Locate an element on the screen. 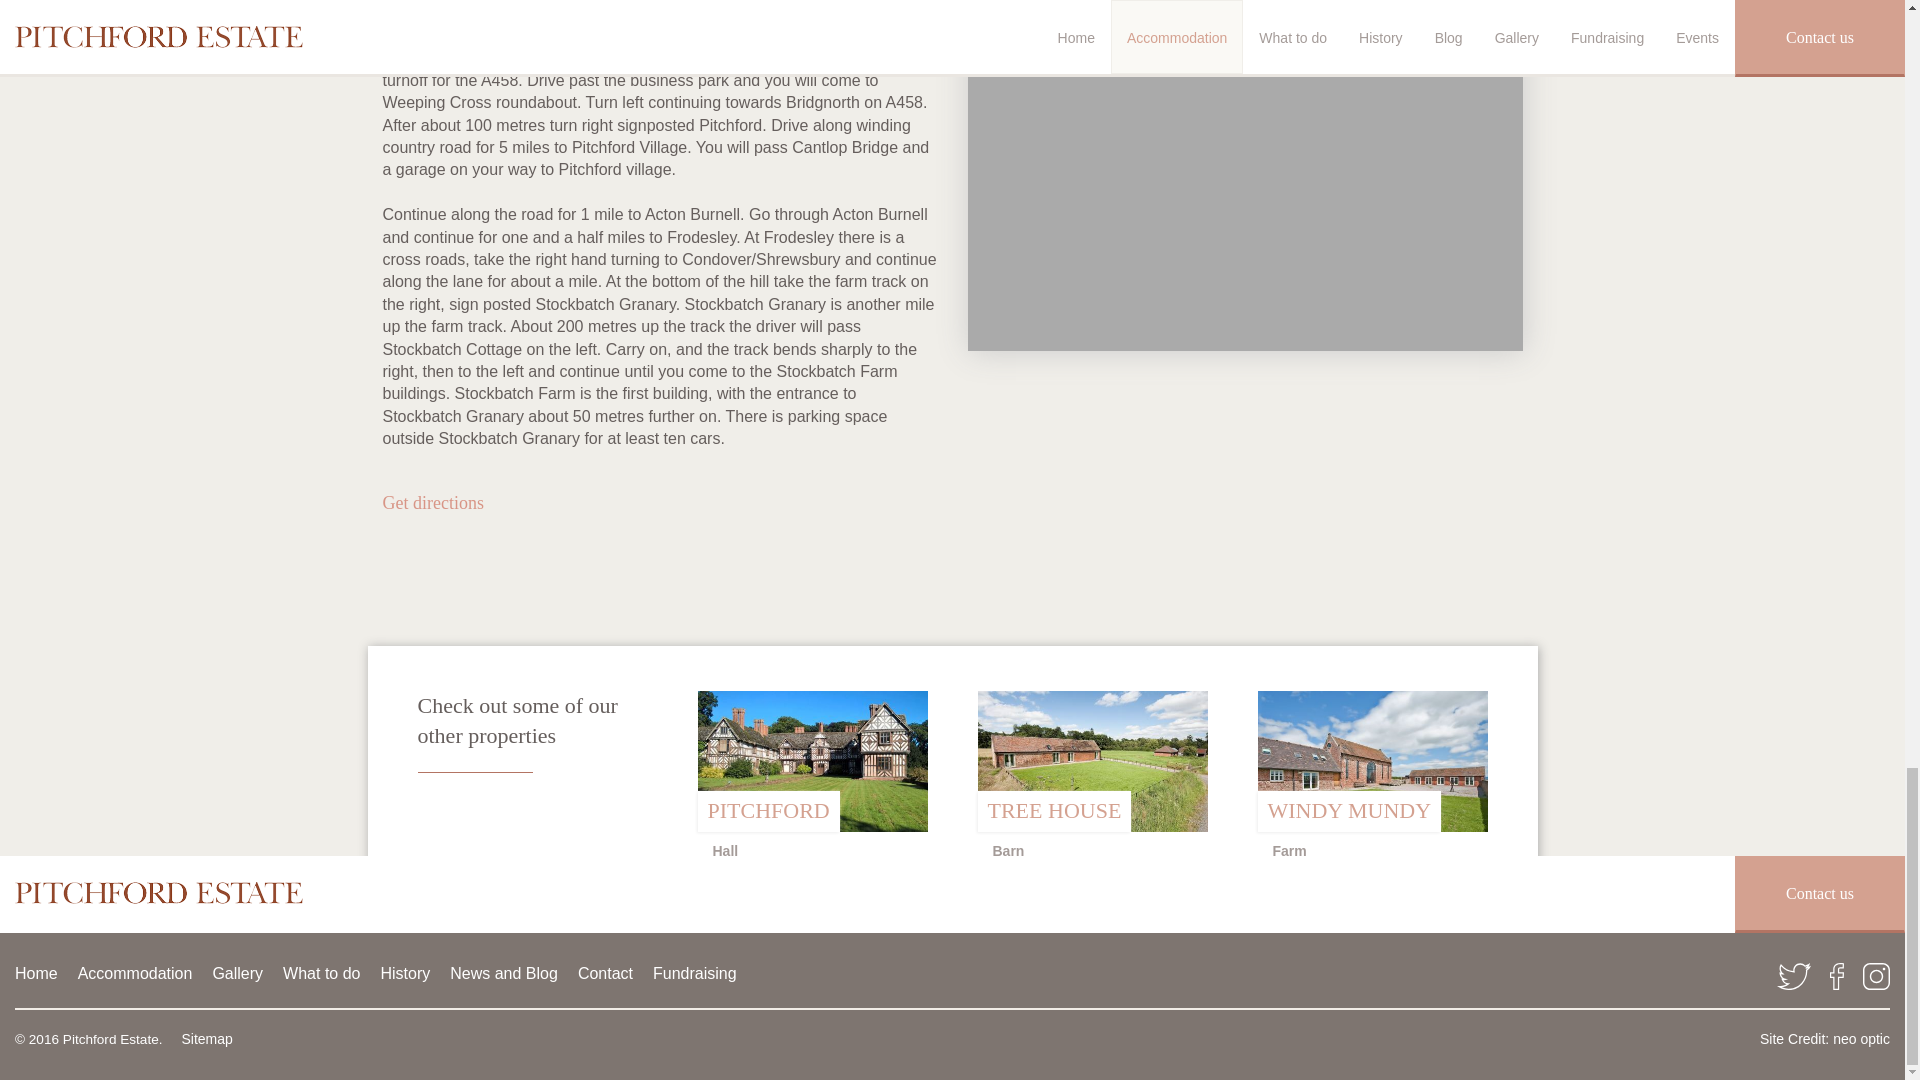 Image resolution: width=1920 pixels, height=1080 pixels. Windy Mundy Farm  in the sunshine is located at coordinates (1372, 761).